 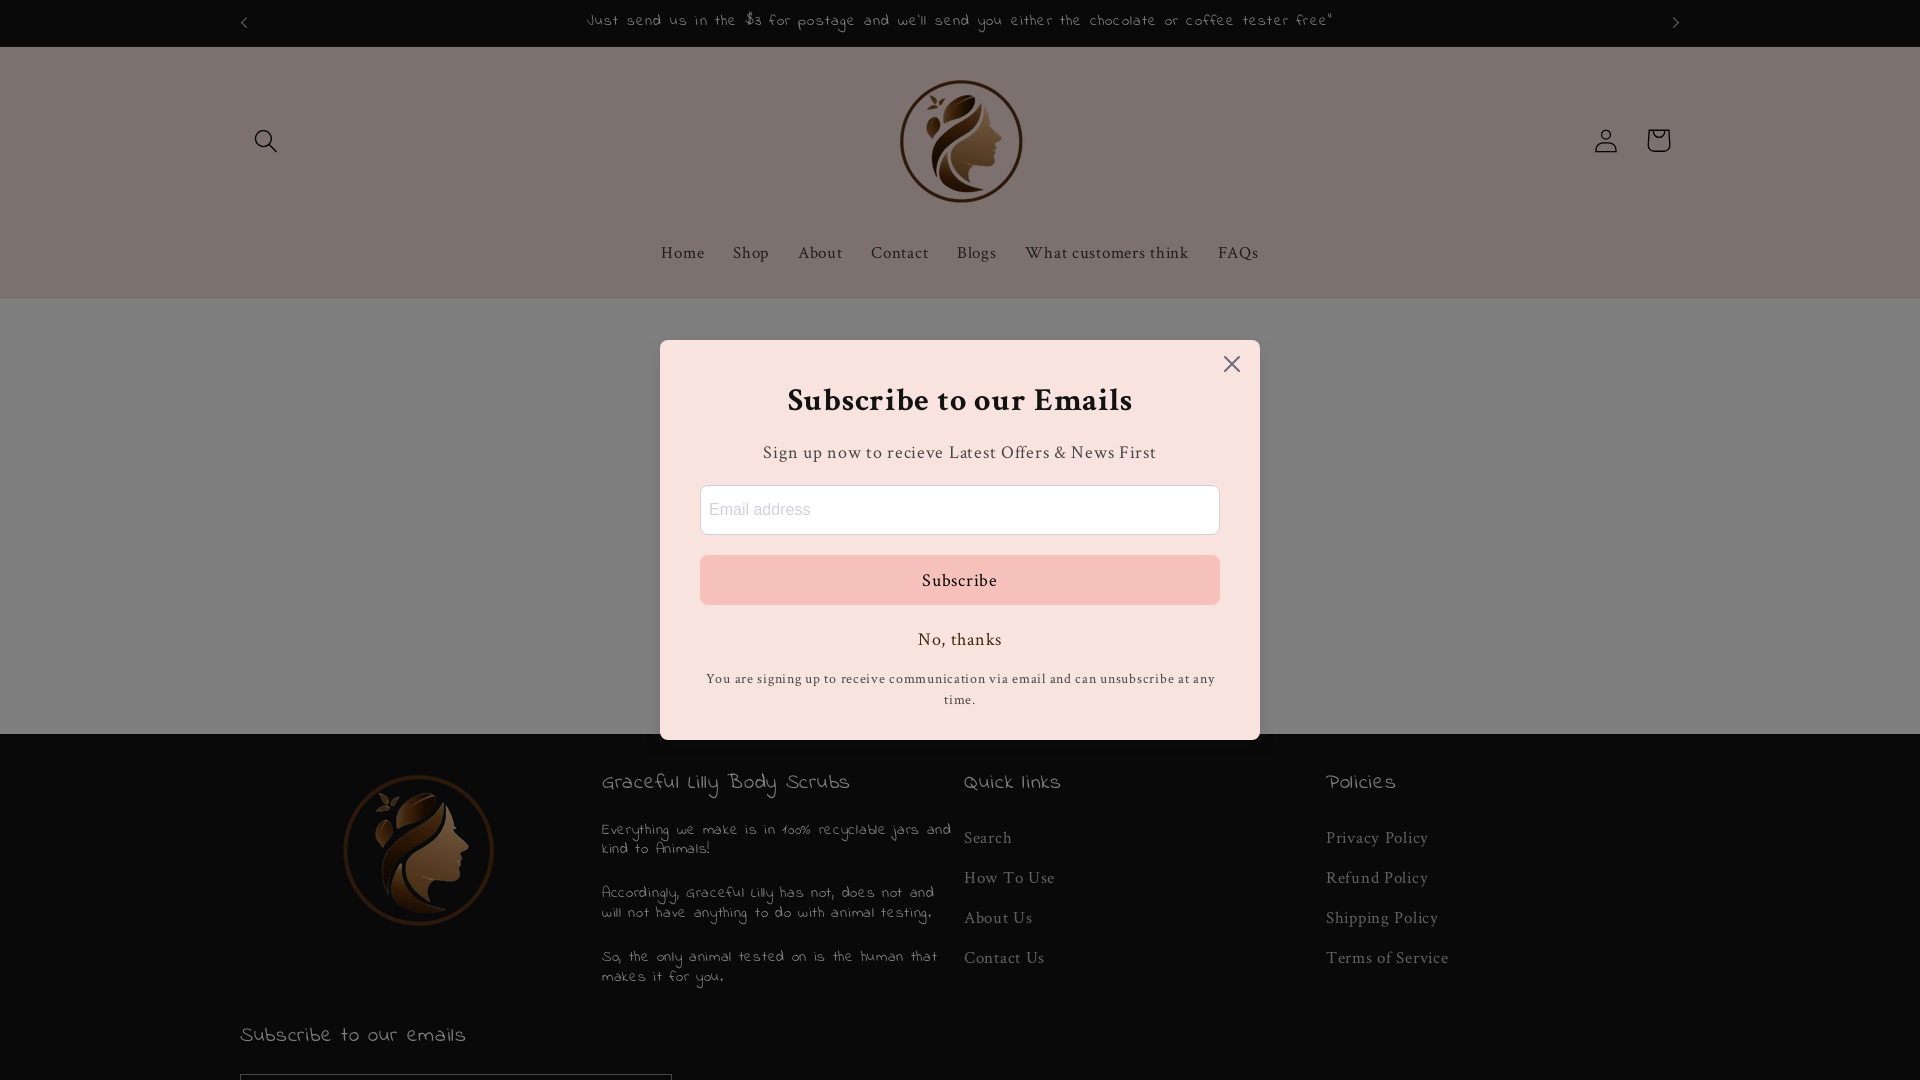 I want to click on Privacy Policy, so click(x=1378, y=841).